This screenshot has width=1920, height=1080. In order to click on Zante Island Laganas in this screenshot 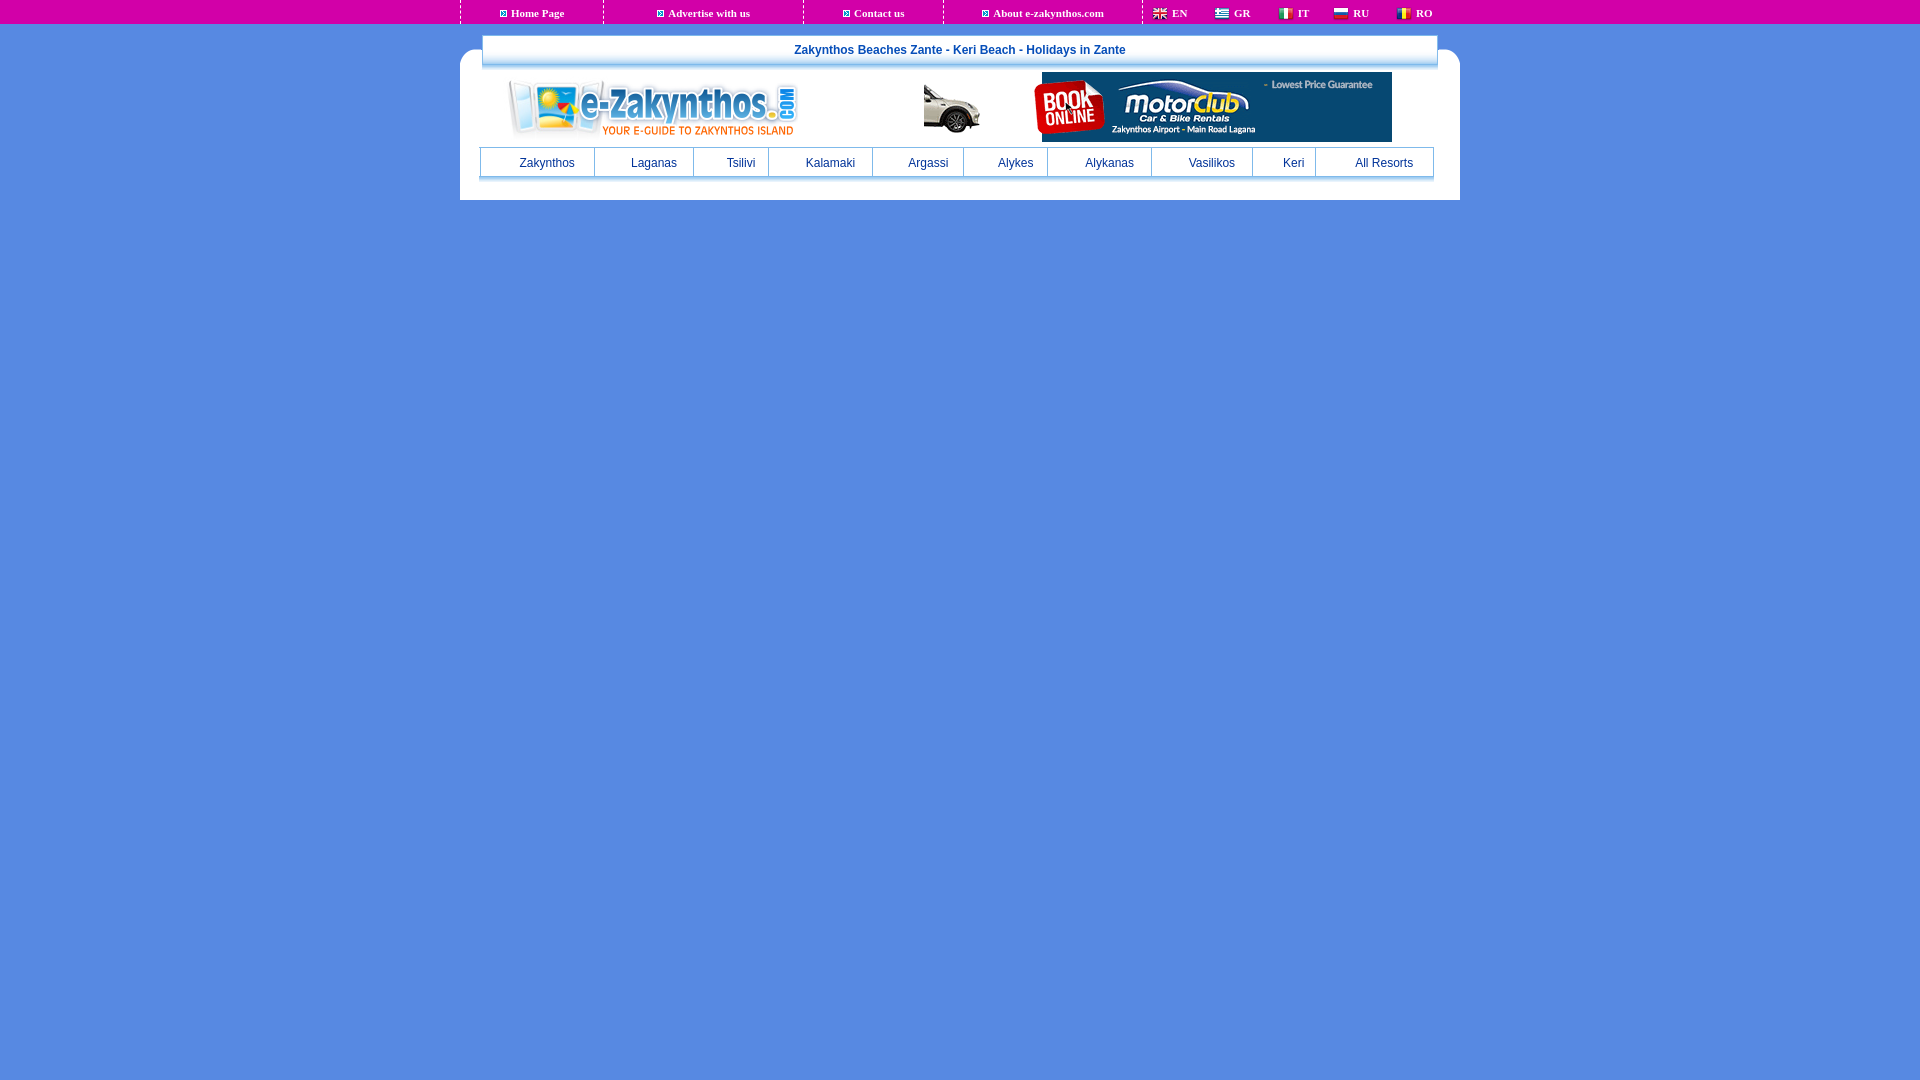, I will do `click(644, 162)`.